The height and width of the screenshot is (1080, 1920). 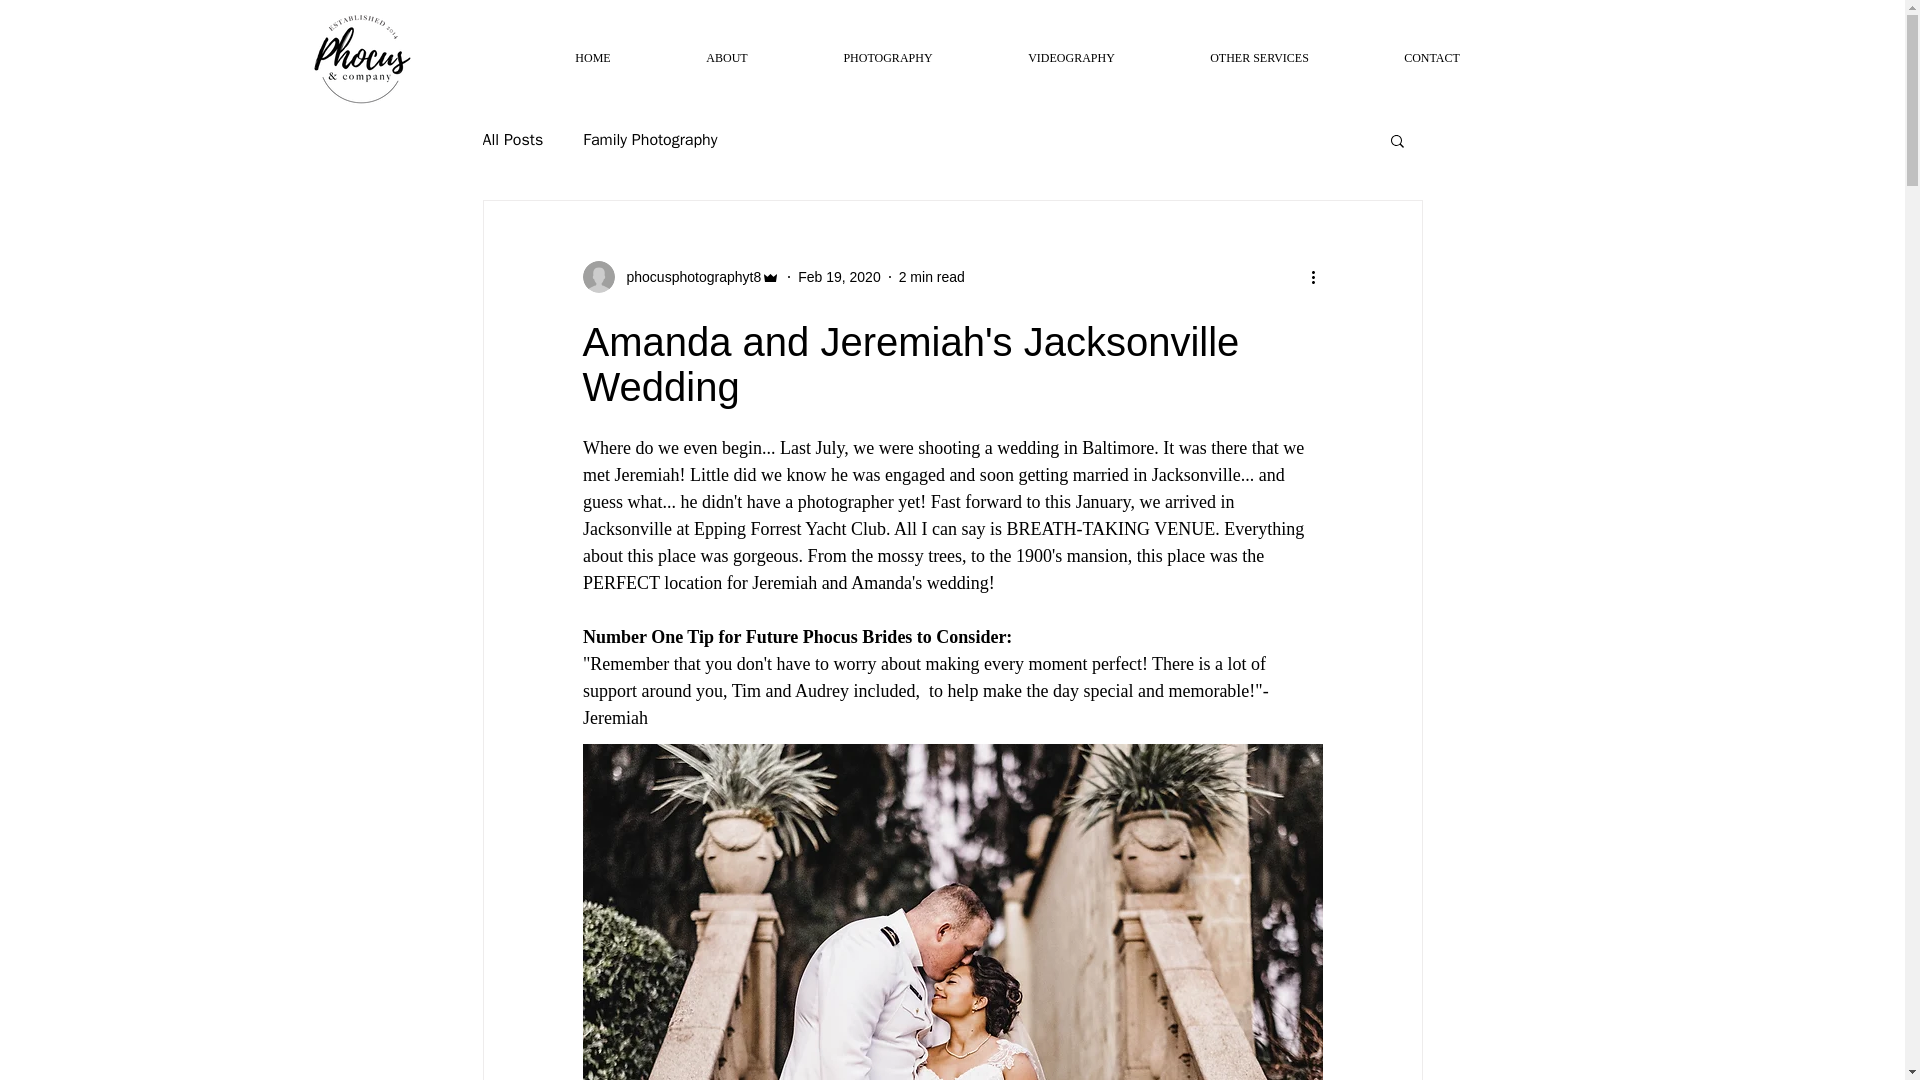 What do you see at coordinates (593, 58) in the screenshot?
I see `HOME` at bounding box center [593, 58].